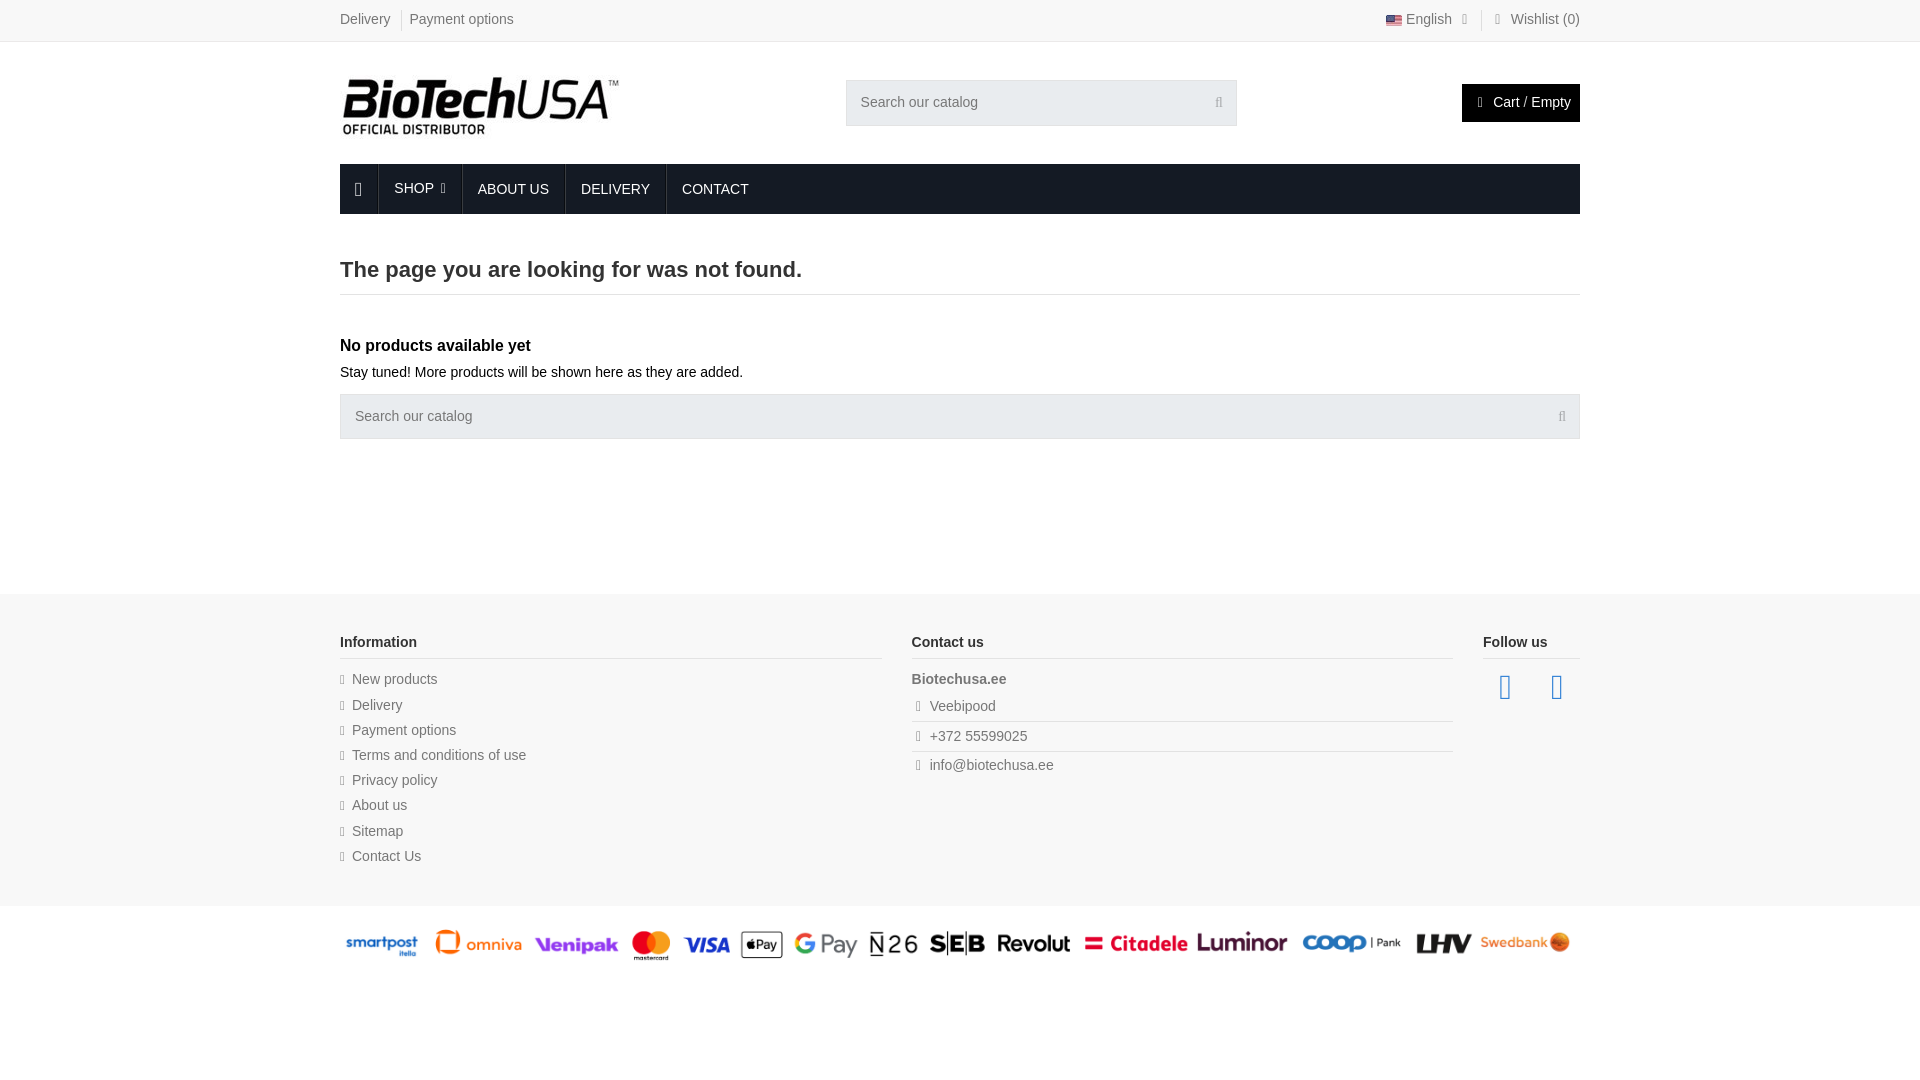 The image size is (1920, 1080). Describe the element at coordinates (460, 18) in the screenshot. I see `Payment options` at that location.